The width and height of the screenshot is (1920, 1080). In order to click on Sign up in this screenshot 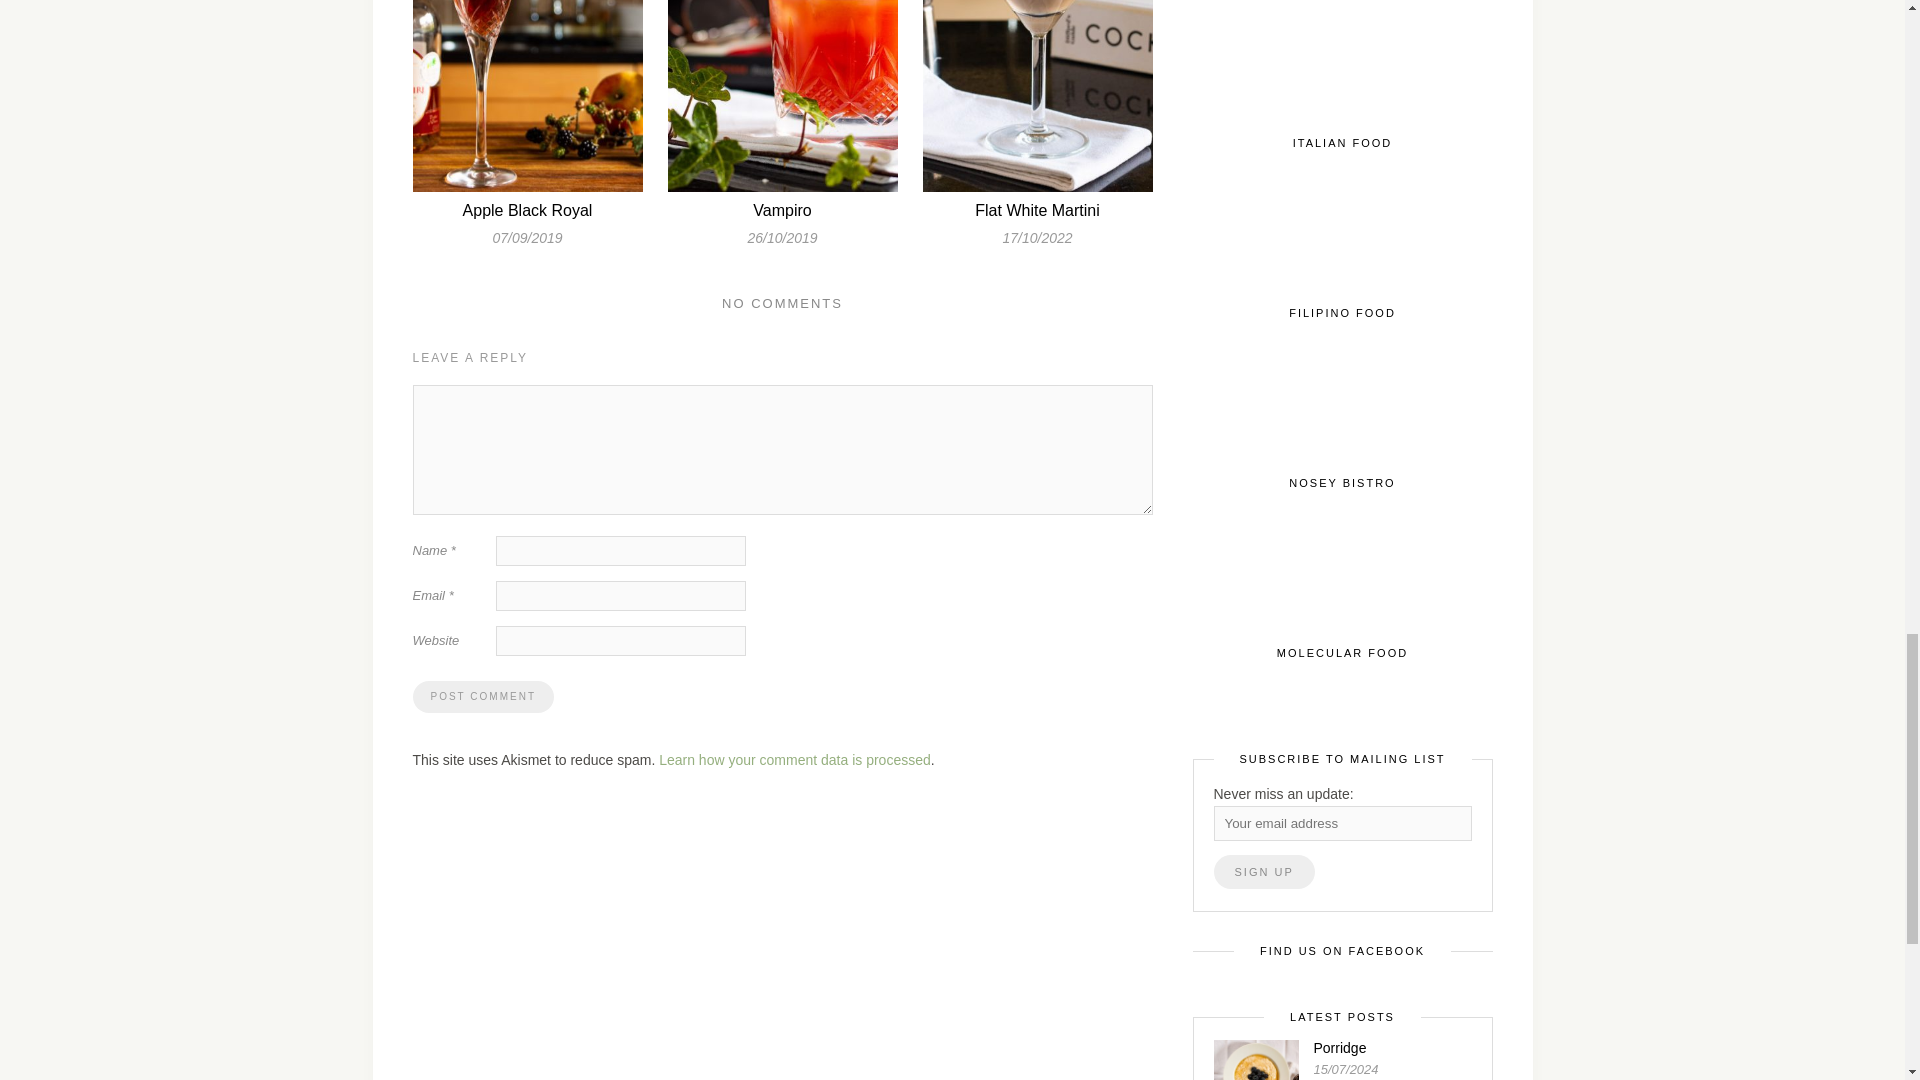, I will do `click(1264, 872)`.